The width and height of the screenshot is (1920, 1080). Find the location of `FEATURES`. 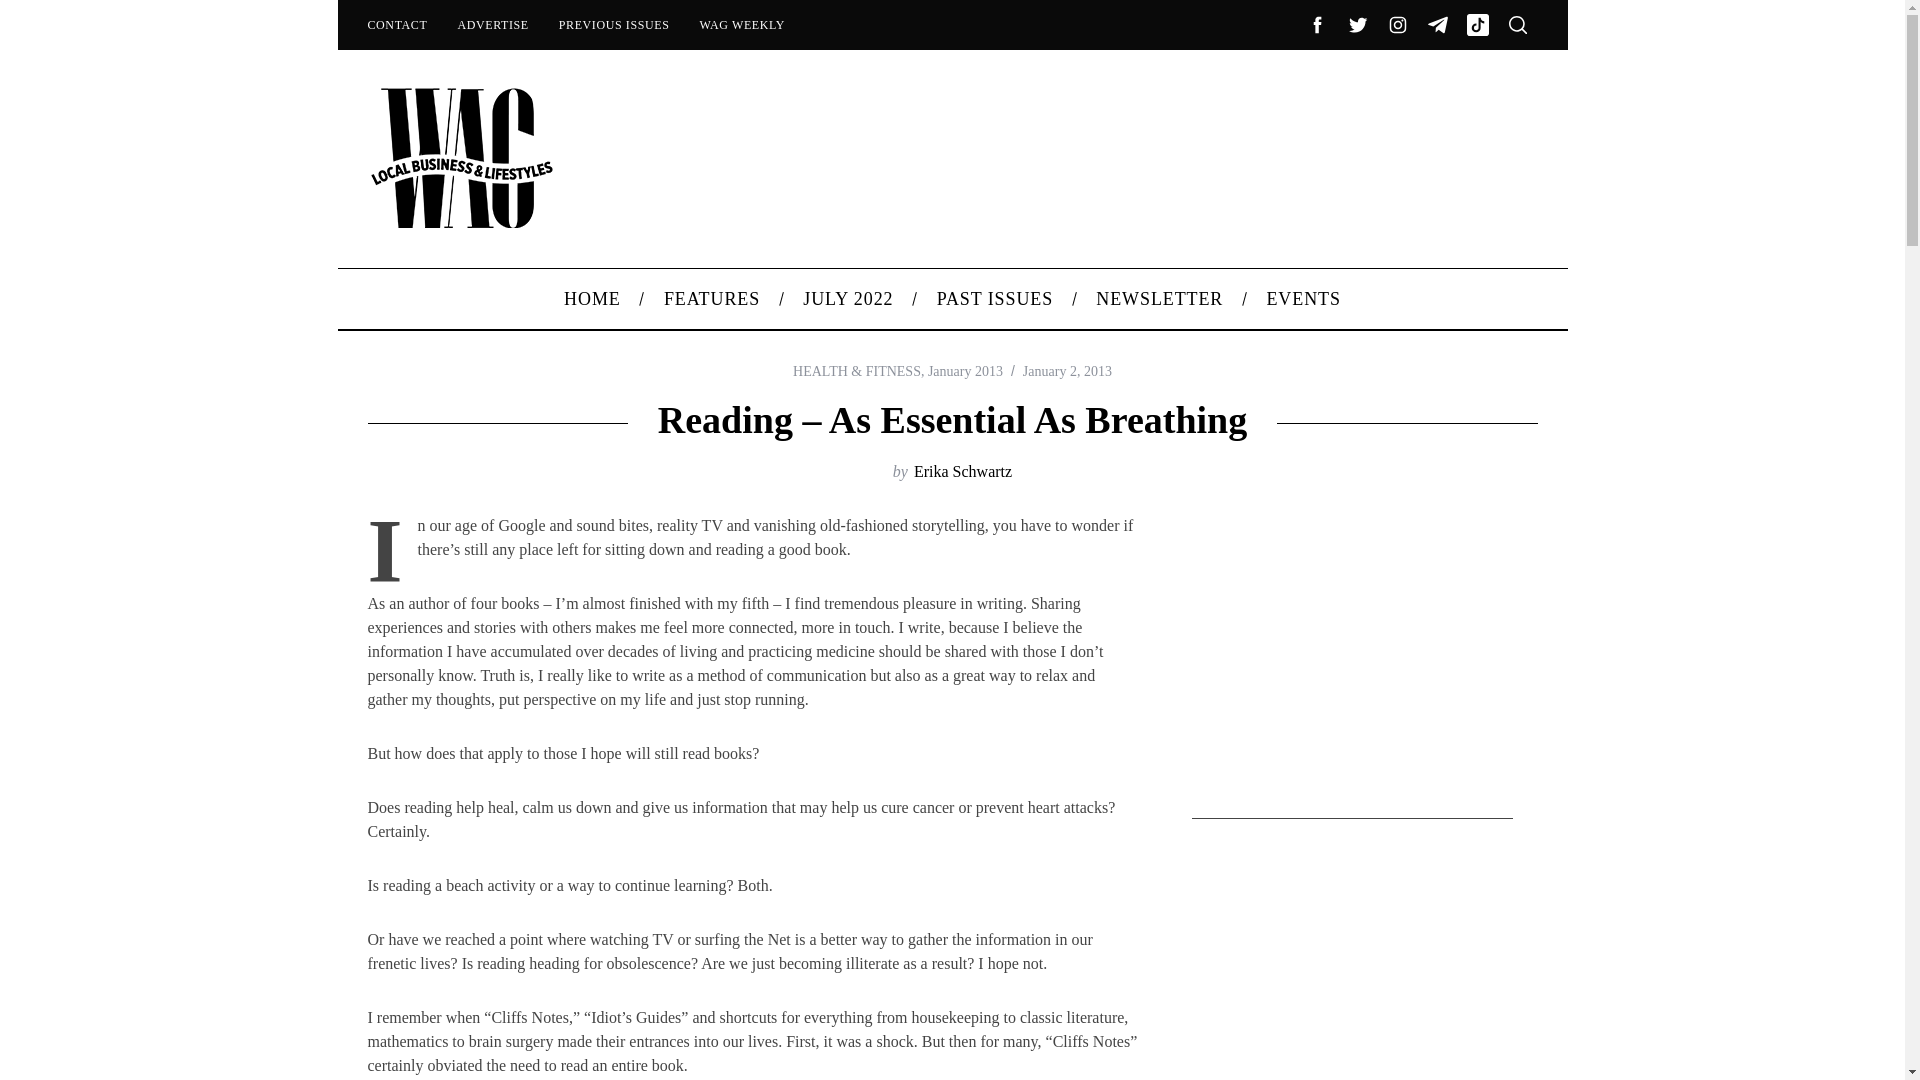

FEATURES is located at coordinates (711, 298).